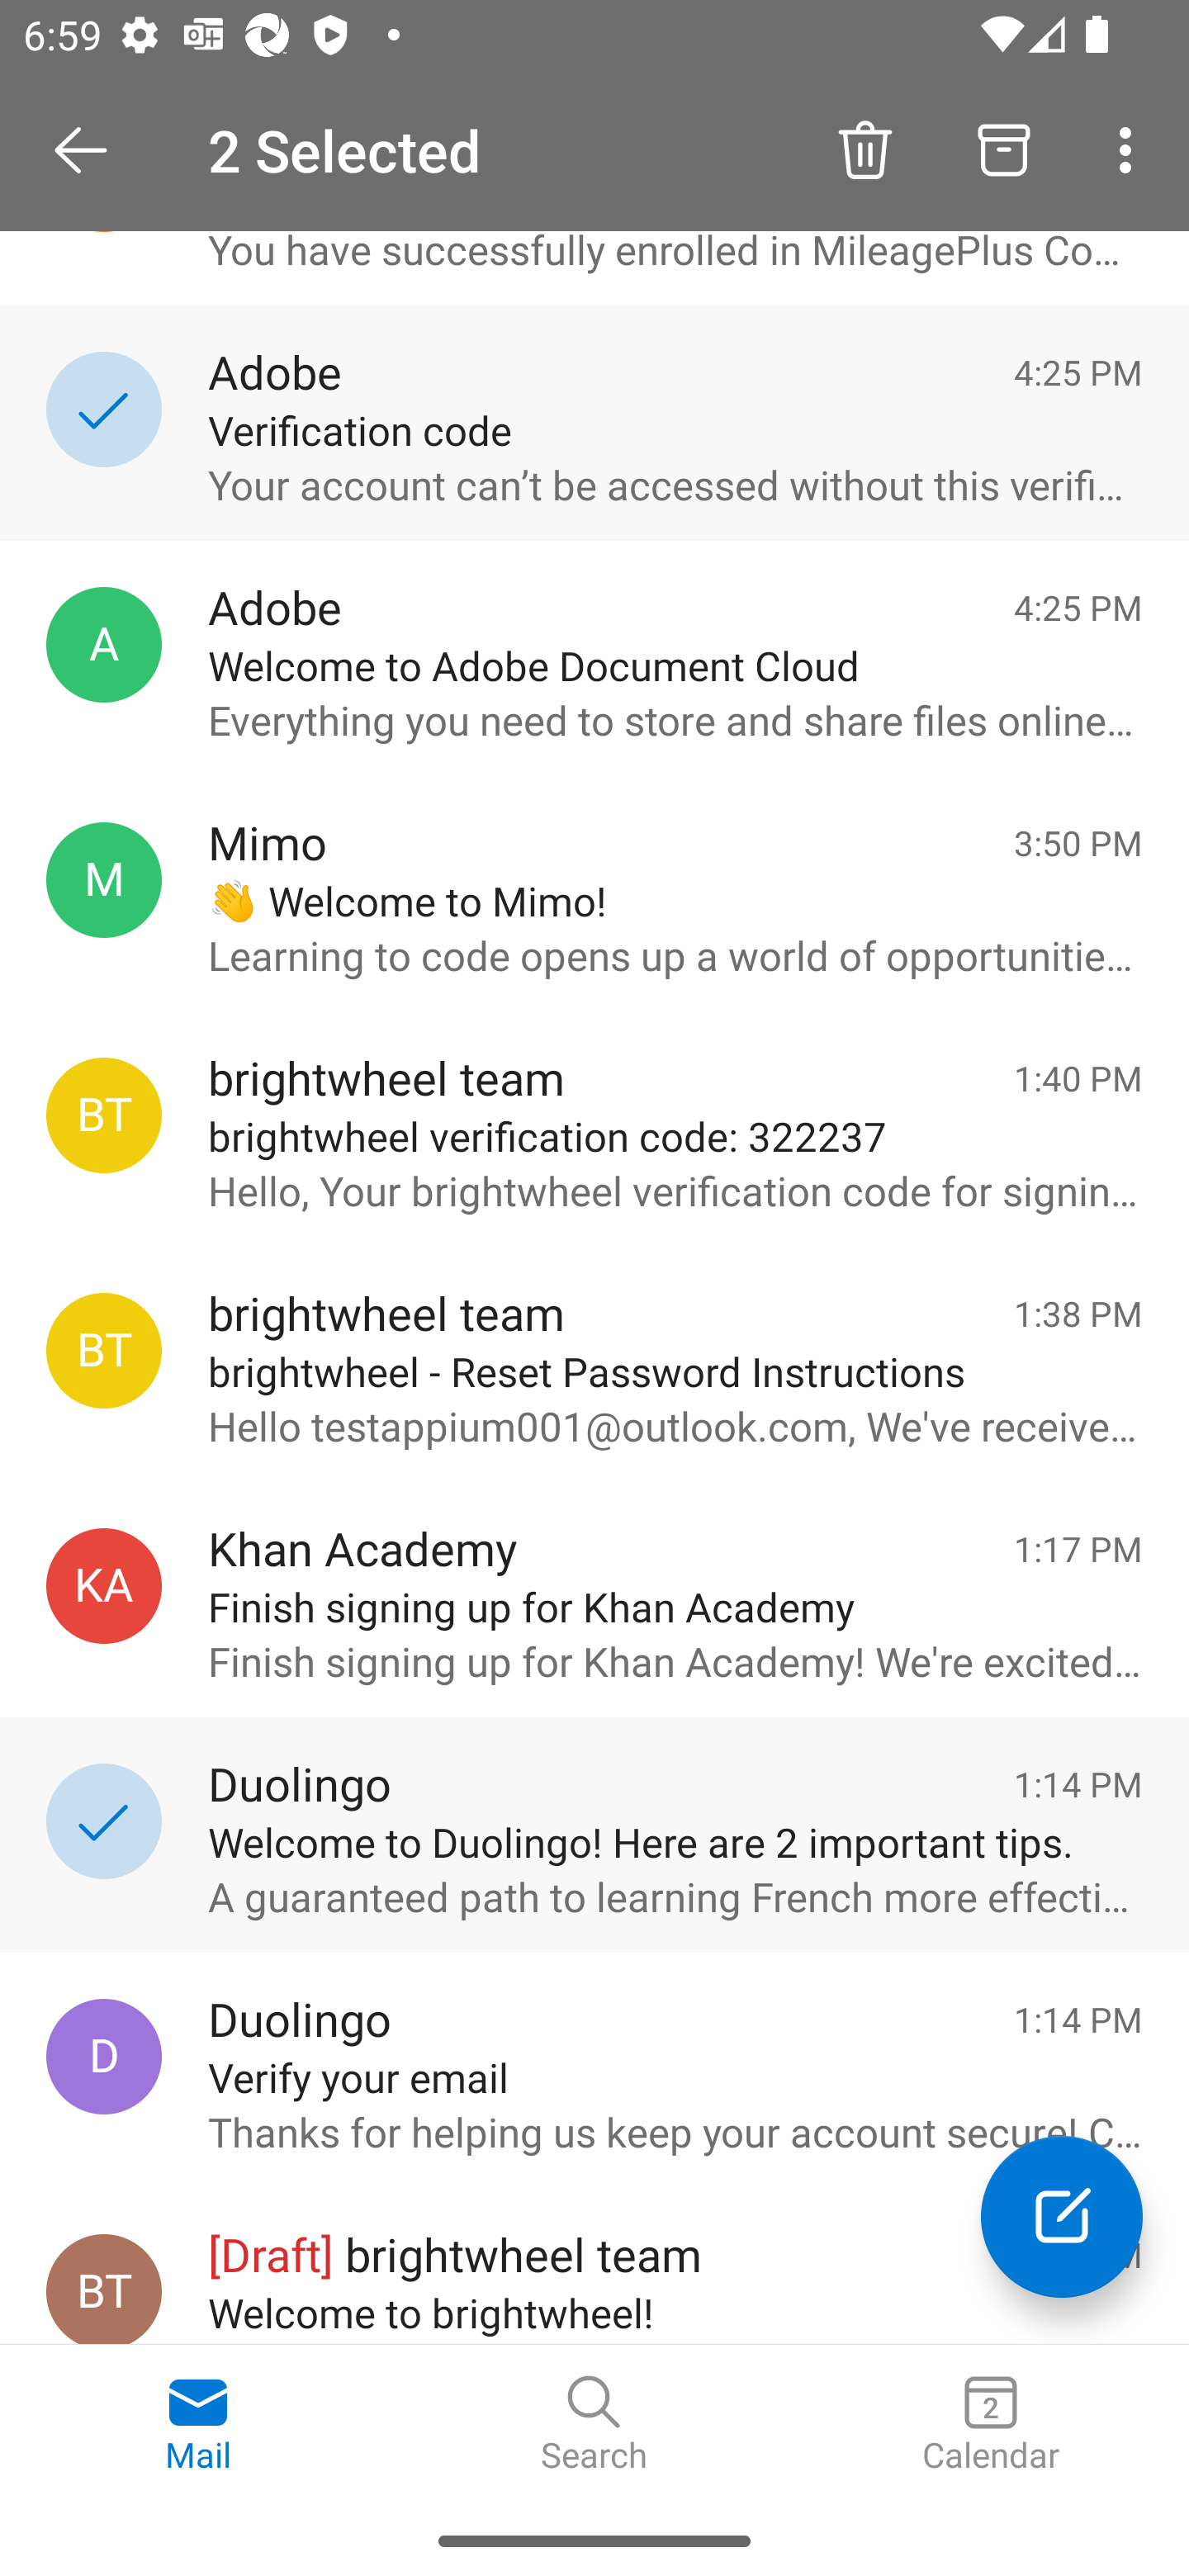 This screenshot has height=2576, width=1189. Describe the element at coordinates (104, 645) in the screenshot. I see `Adobe, message@adobe.com` at that location.